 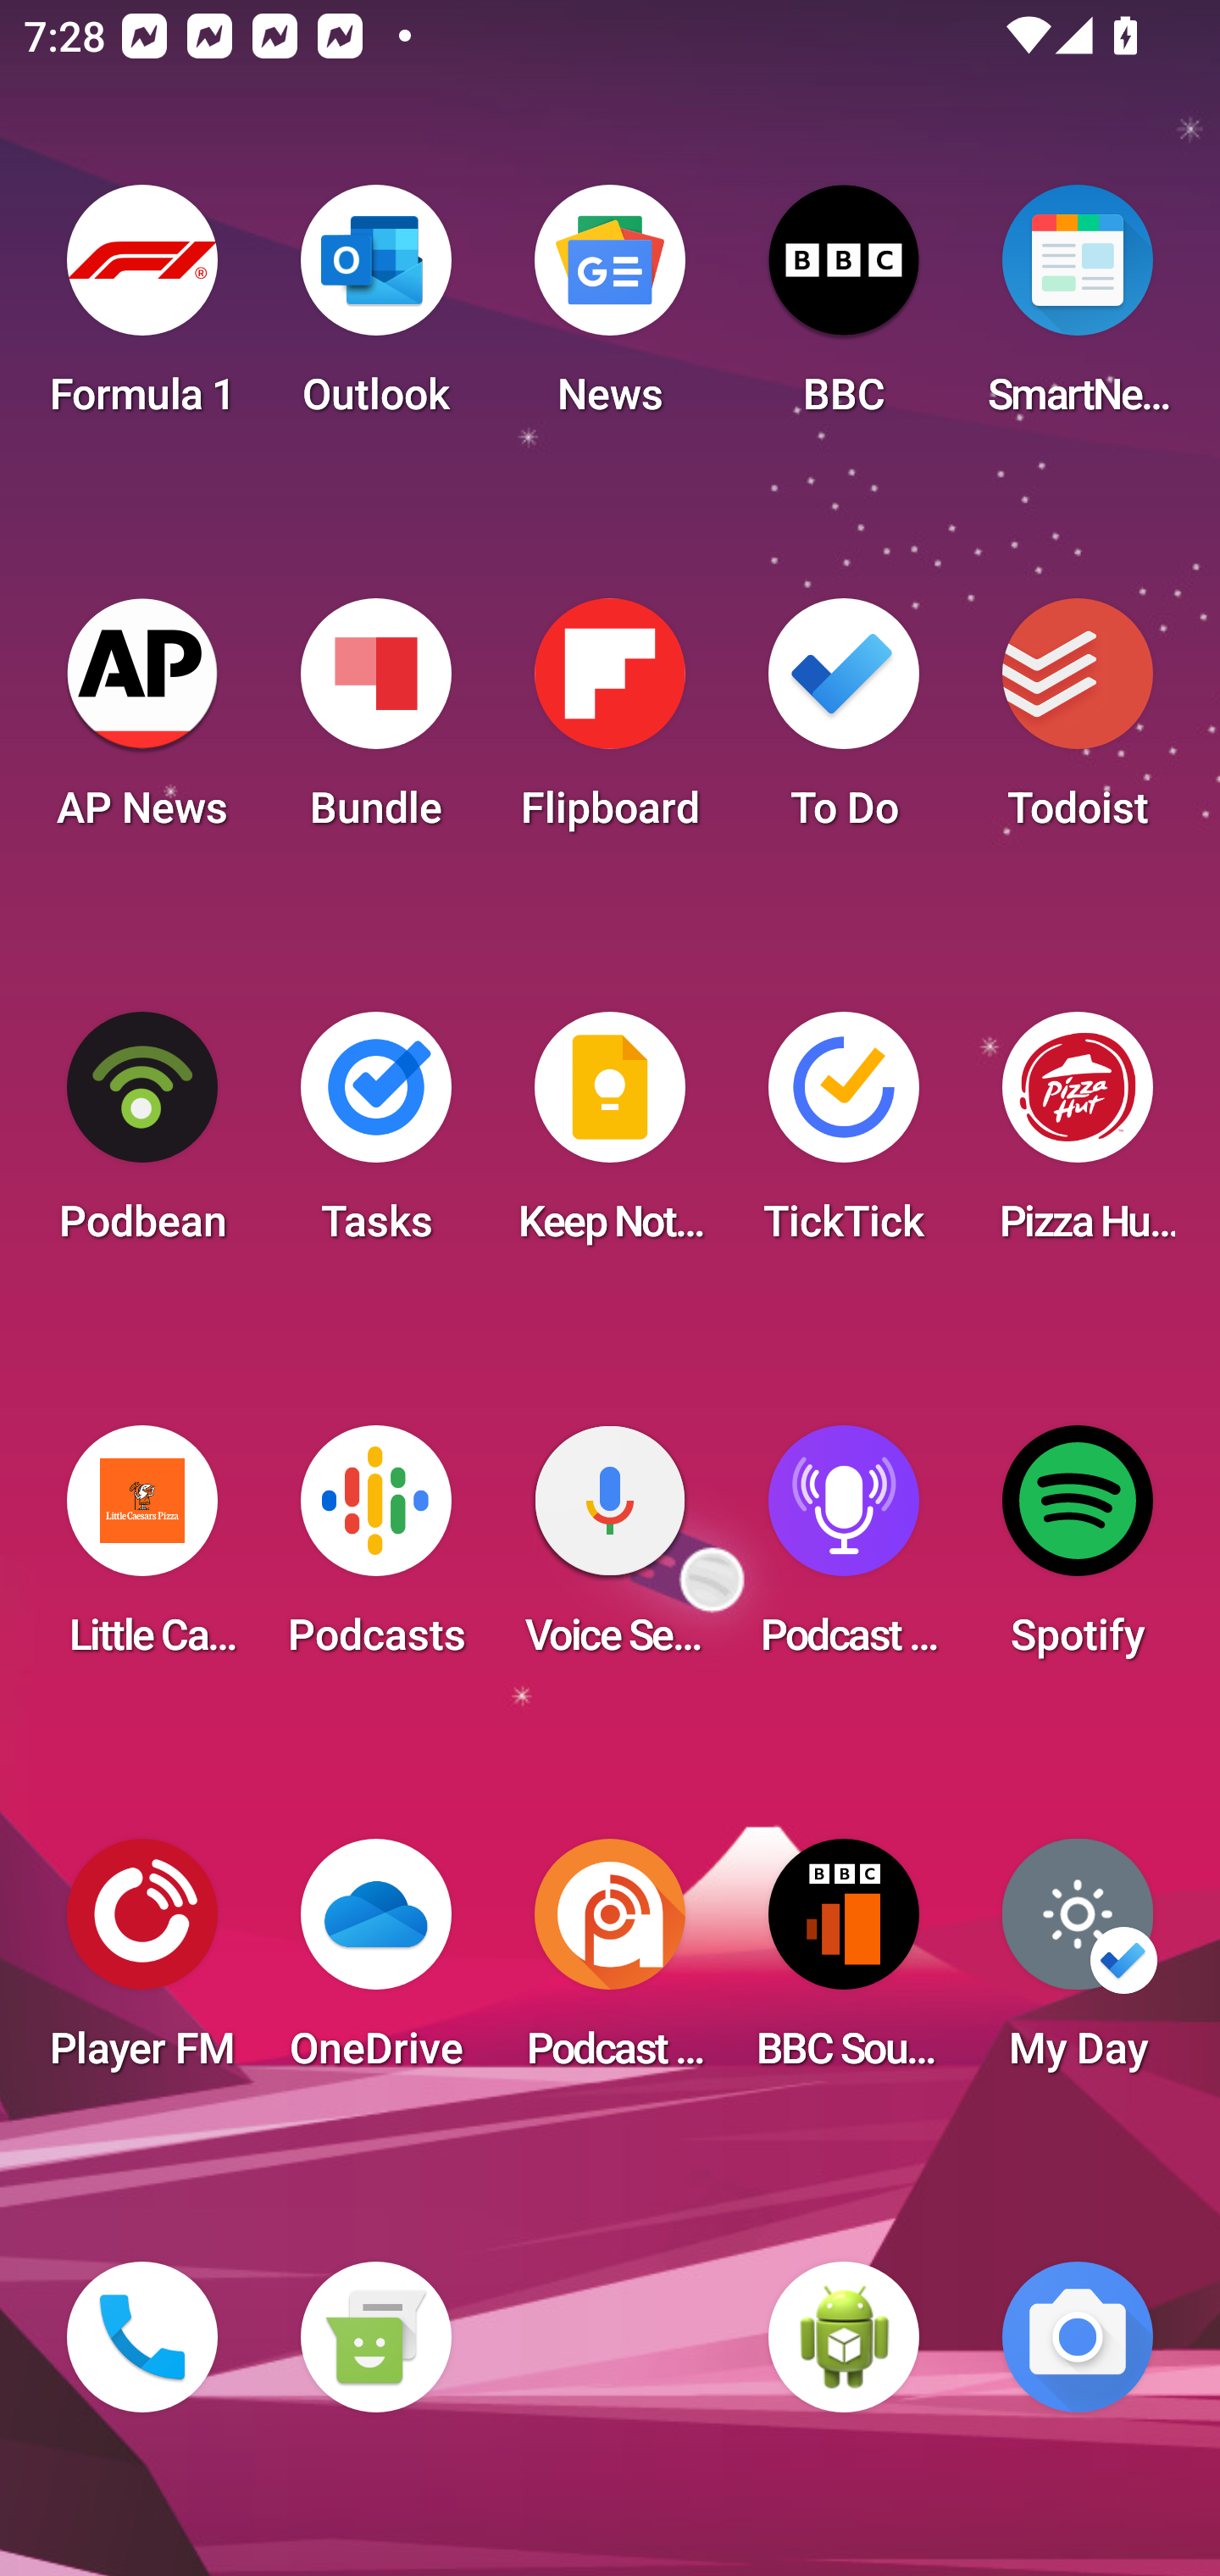 I want to click on TickTick, so click(x=844, y=1137).